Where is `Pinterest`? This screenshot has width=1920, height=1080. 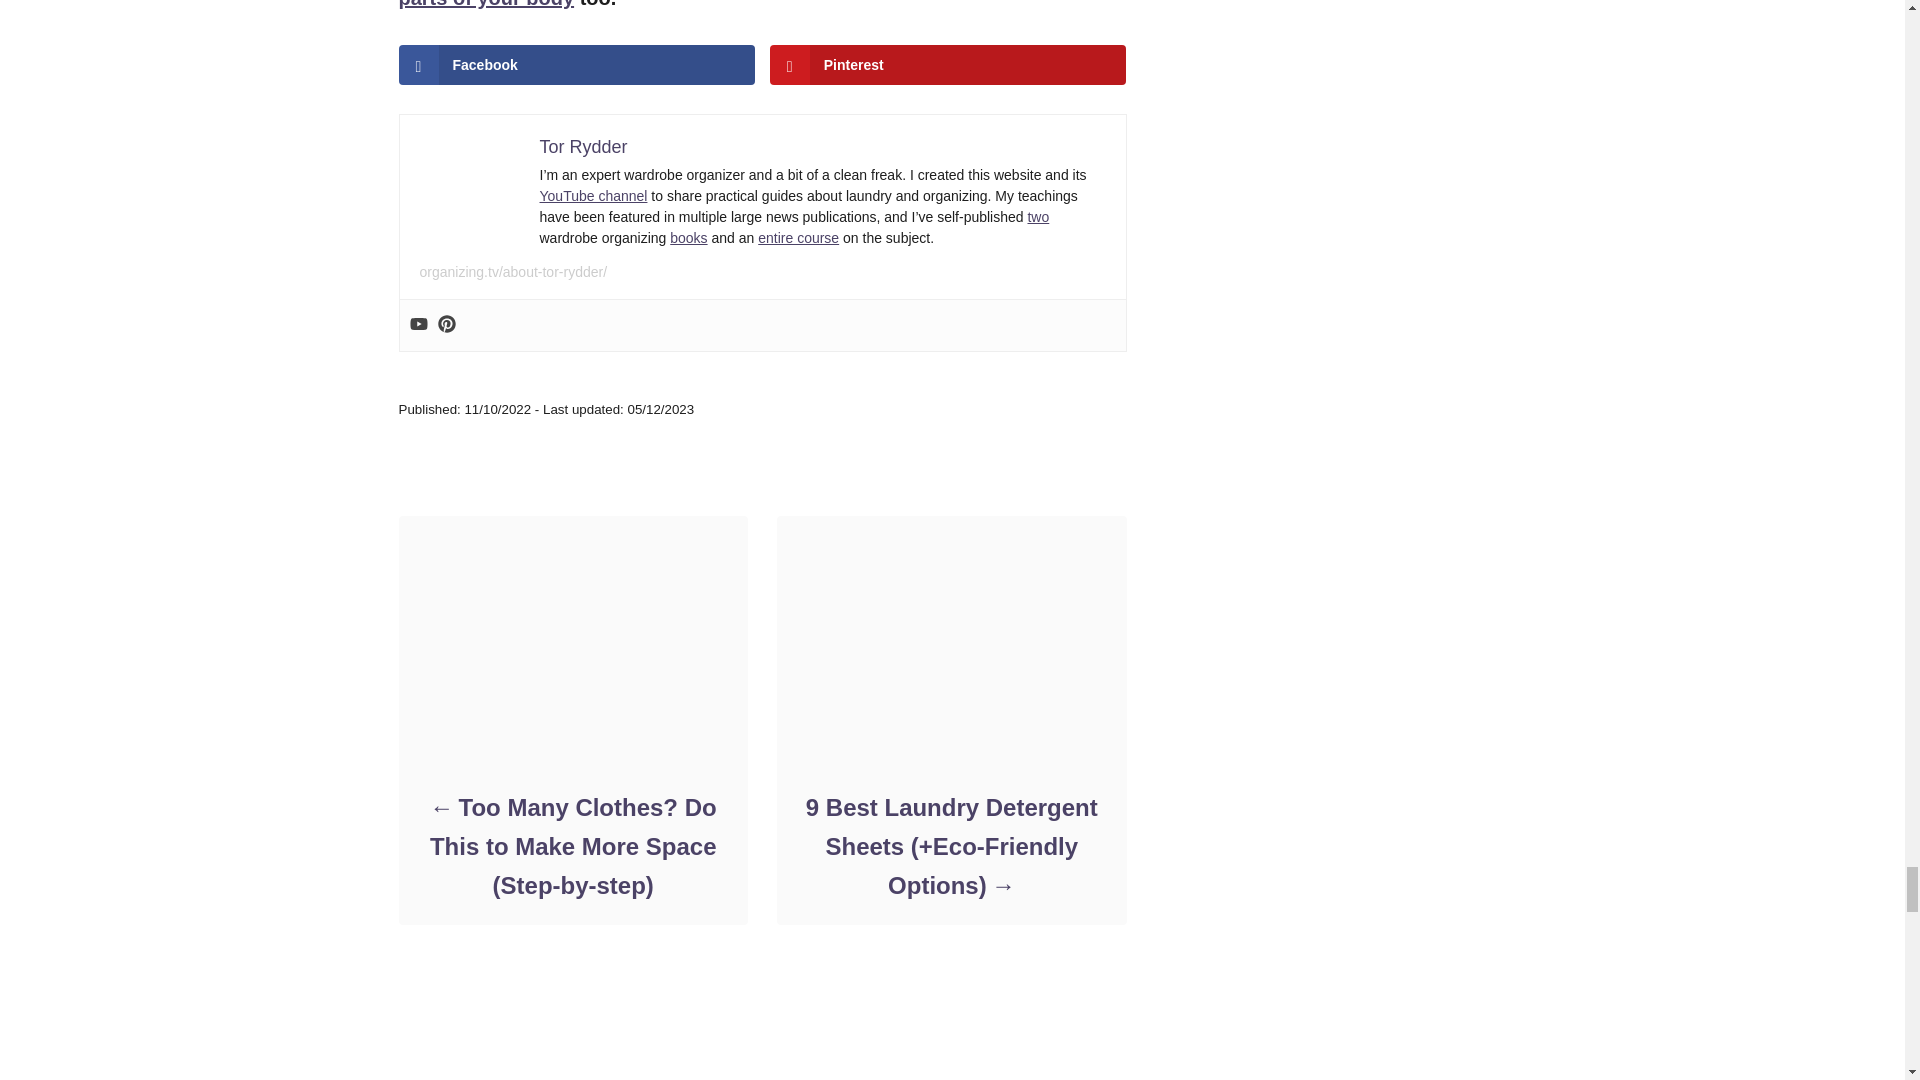
Pinterest is located at coordinates (948, 65).